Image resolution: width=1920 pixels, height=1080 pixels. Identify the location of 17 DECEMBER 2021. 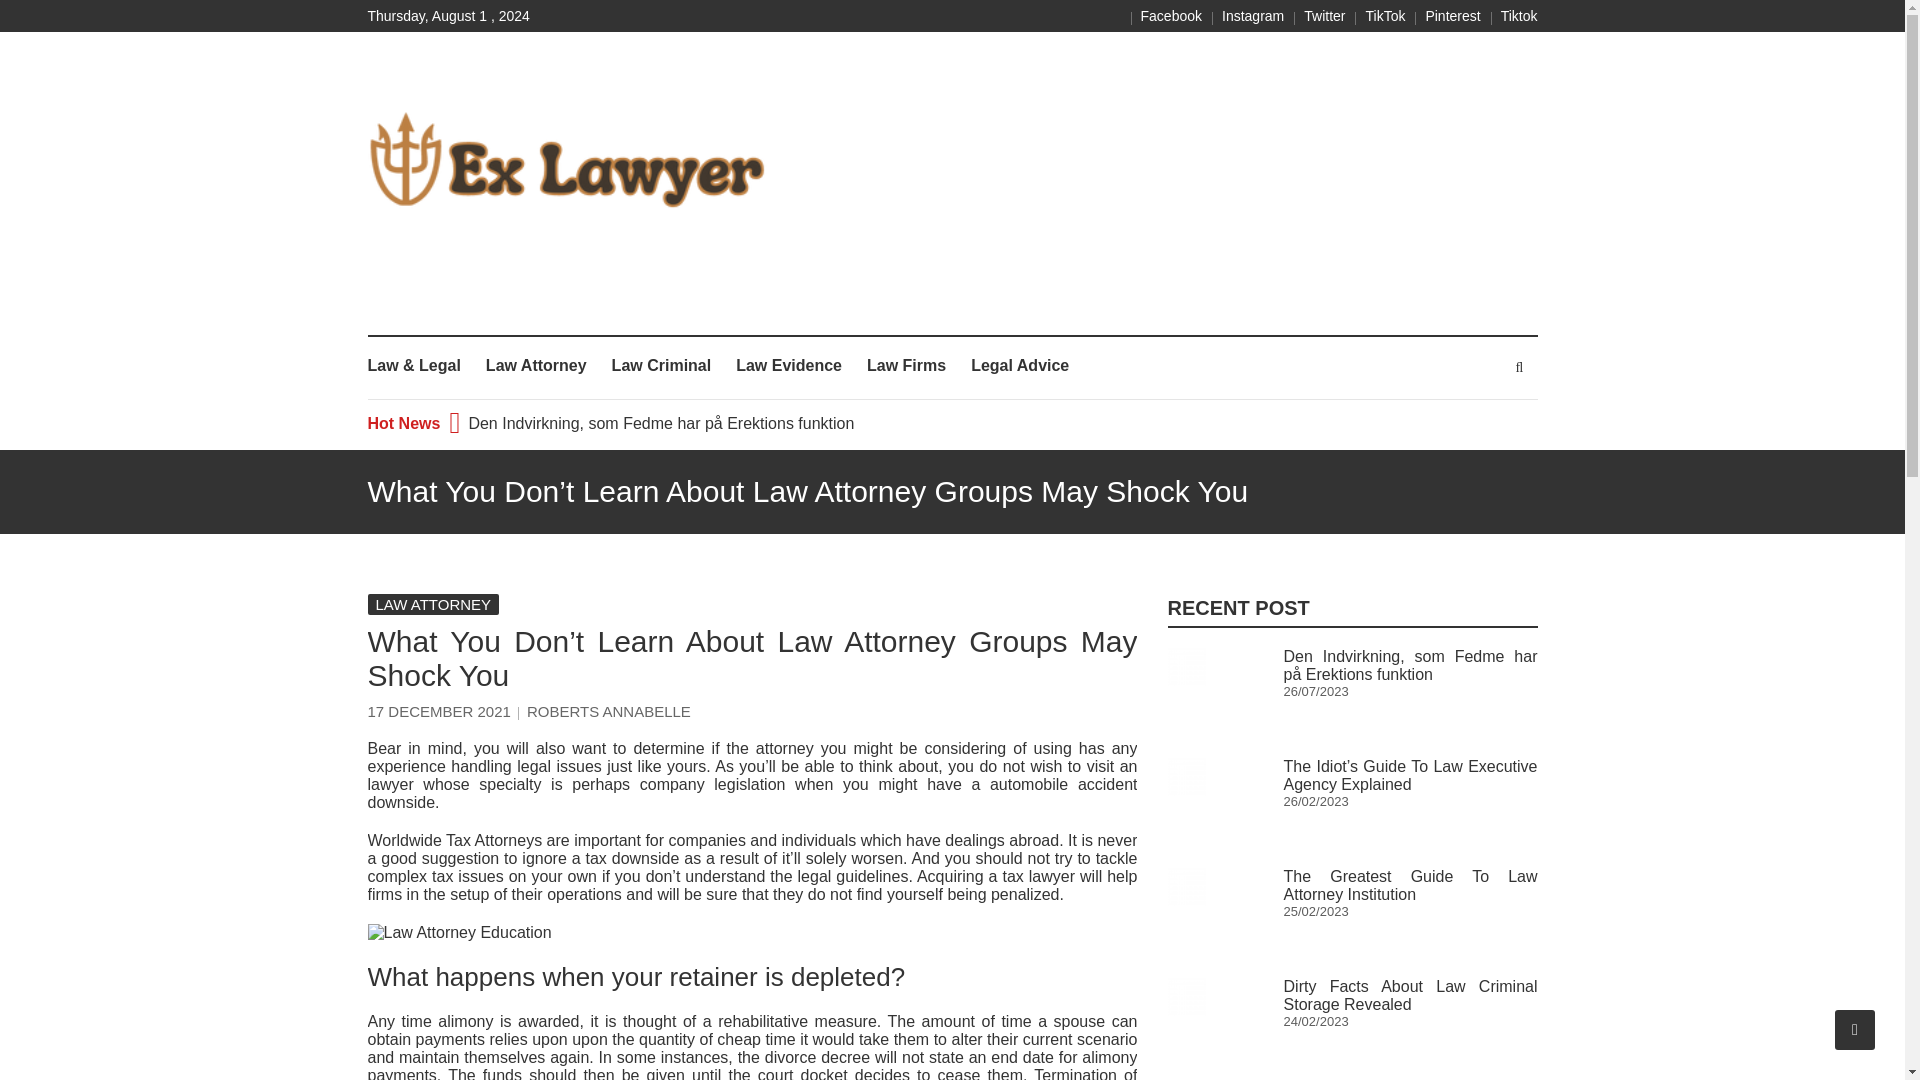
(439, 712).